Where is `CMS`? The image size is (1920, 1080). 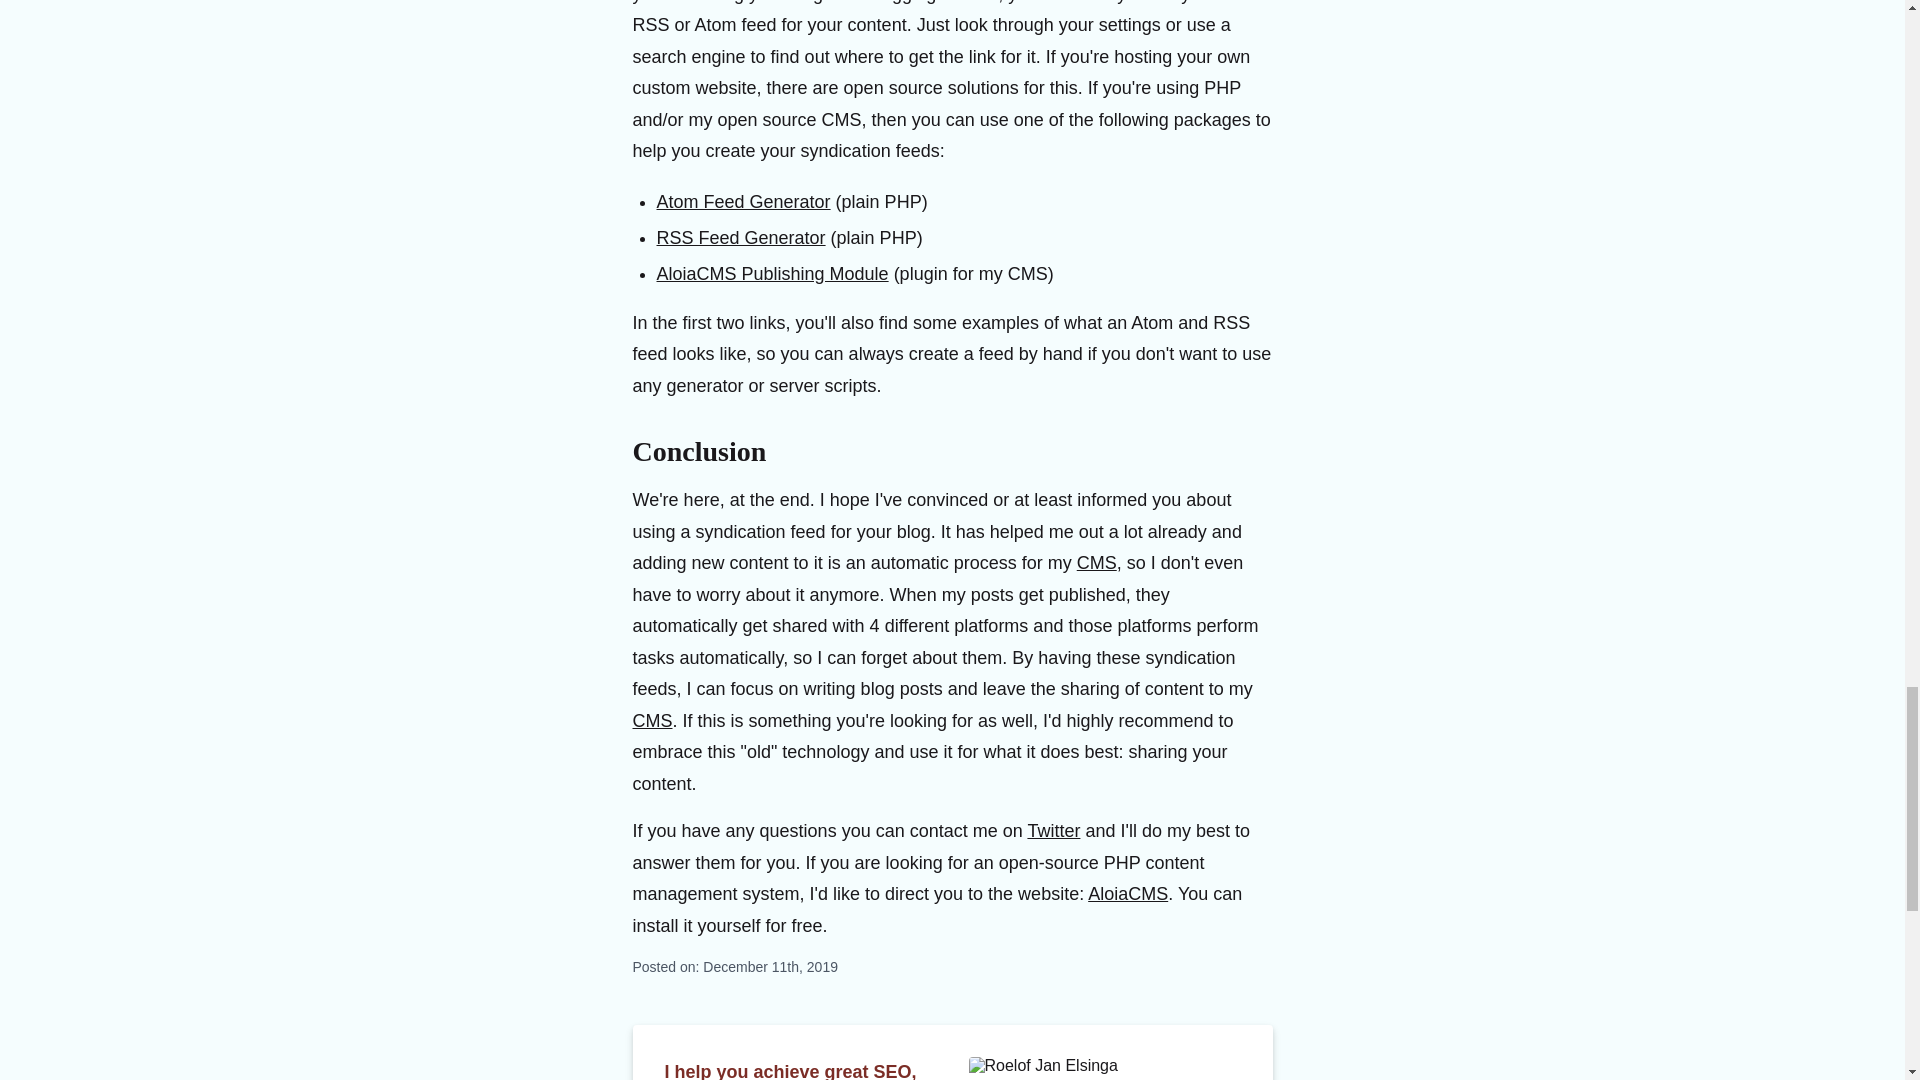
CMS is located at coordinates (1097, 562).